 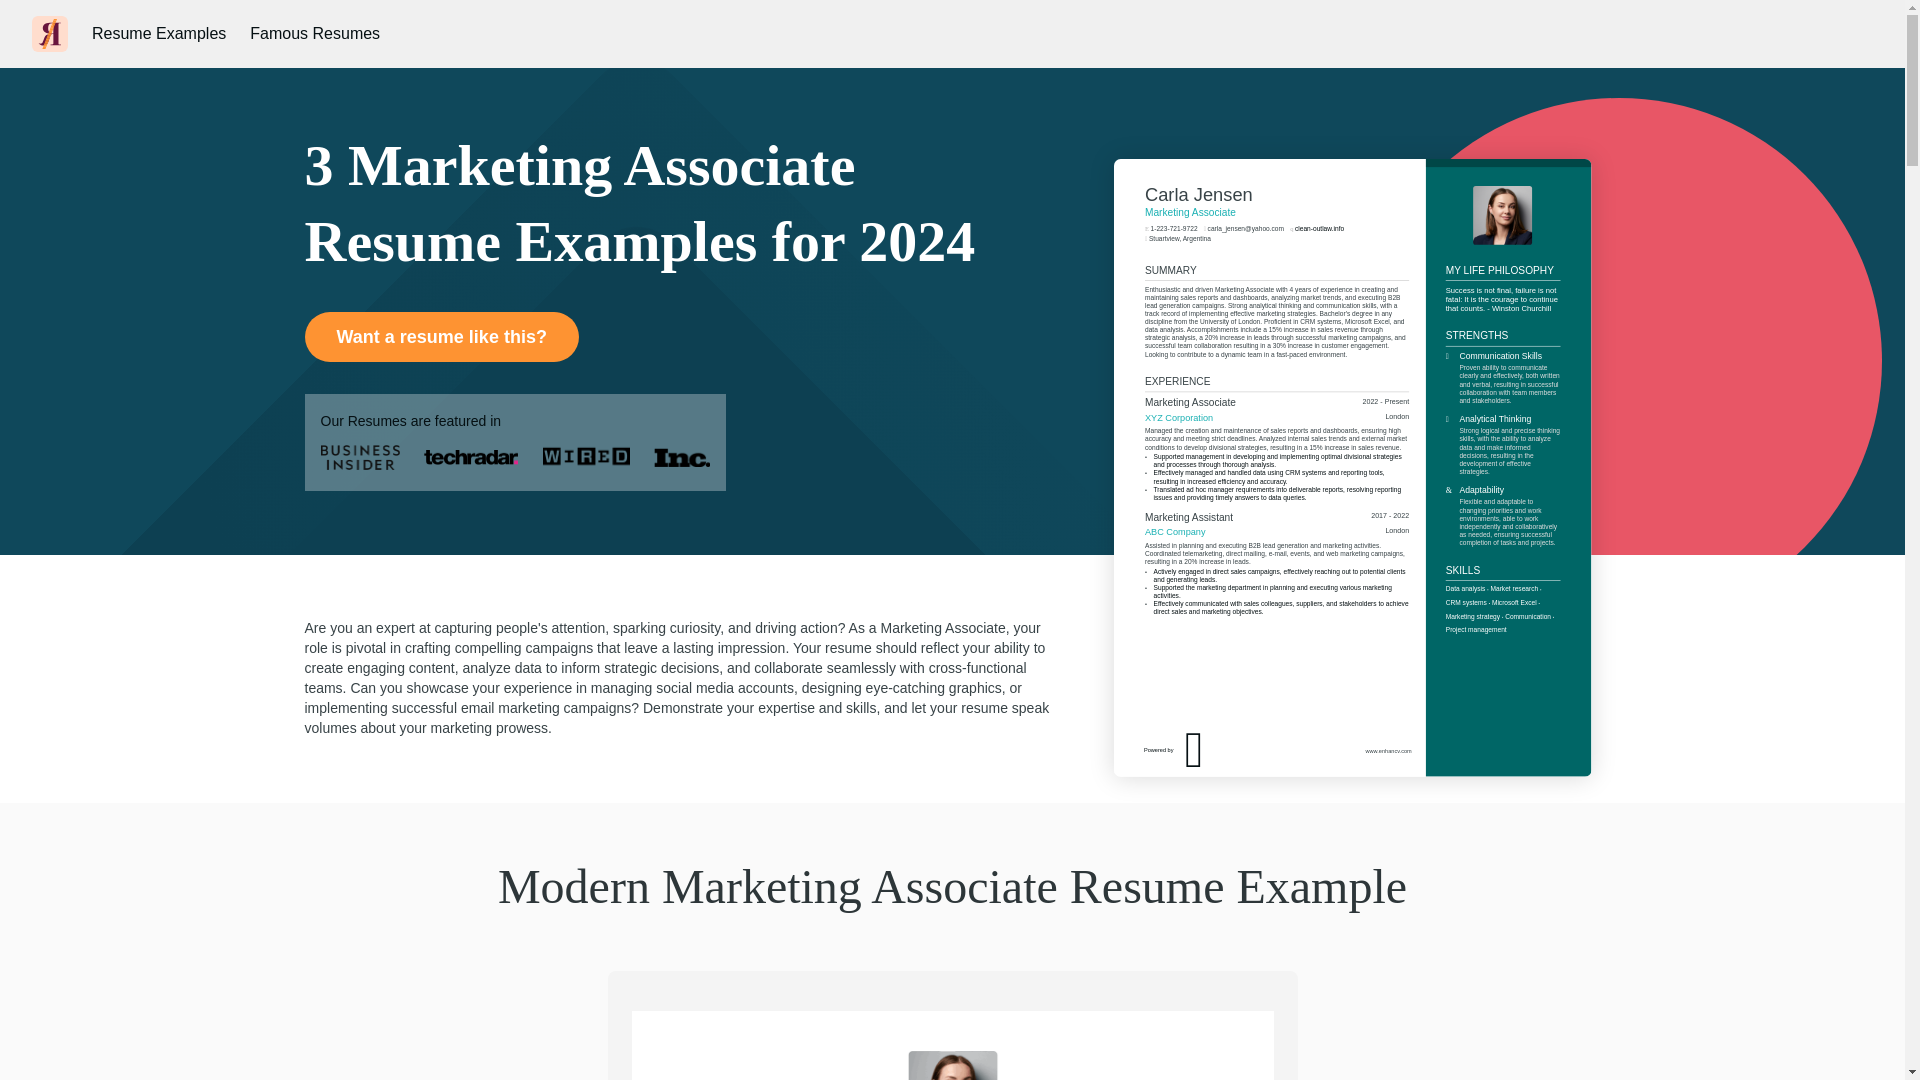 I want to click on Want a resume like this?, so click(x=440, y=336).